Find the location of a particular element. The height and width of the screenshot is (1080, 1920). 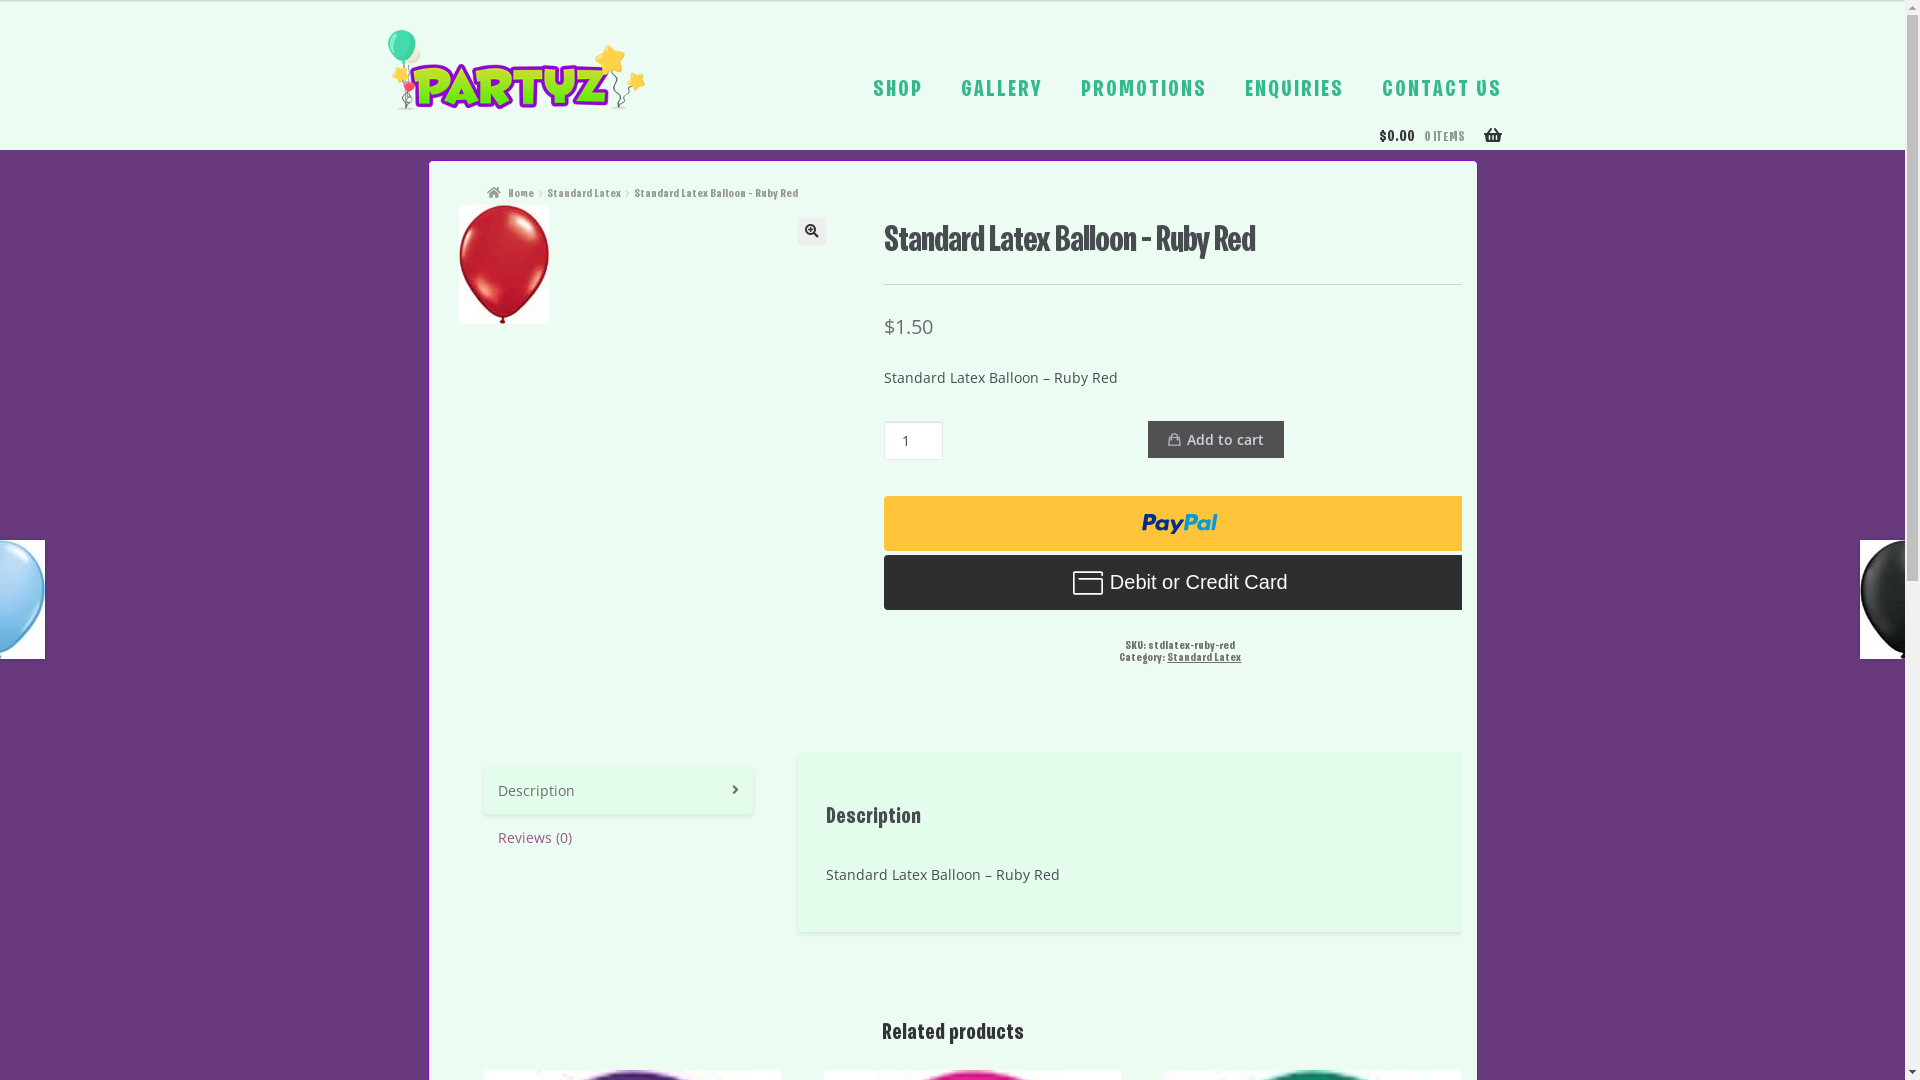

ENQUIRIES is located at coordinates (1294, 90).